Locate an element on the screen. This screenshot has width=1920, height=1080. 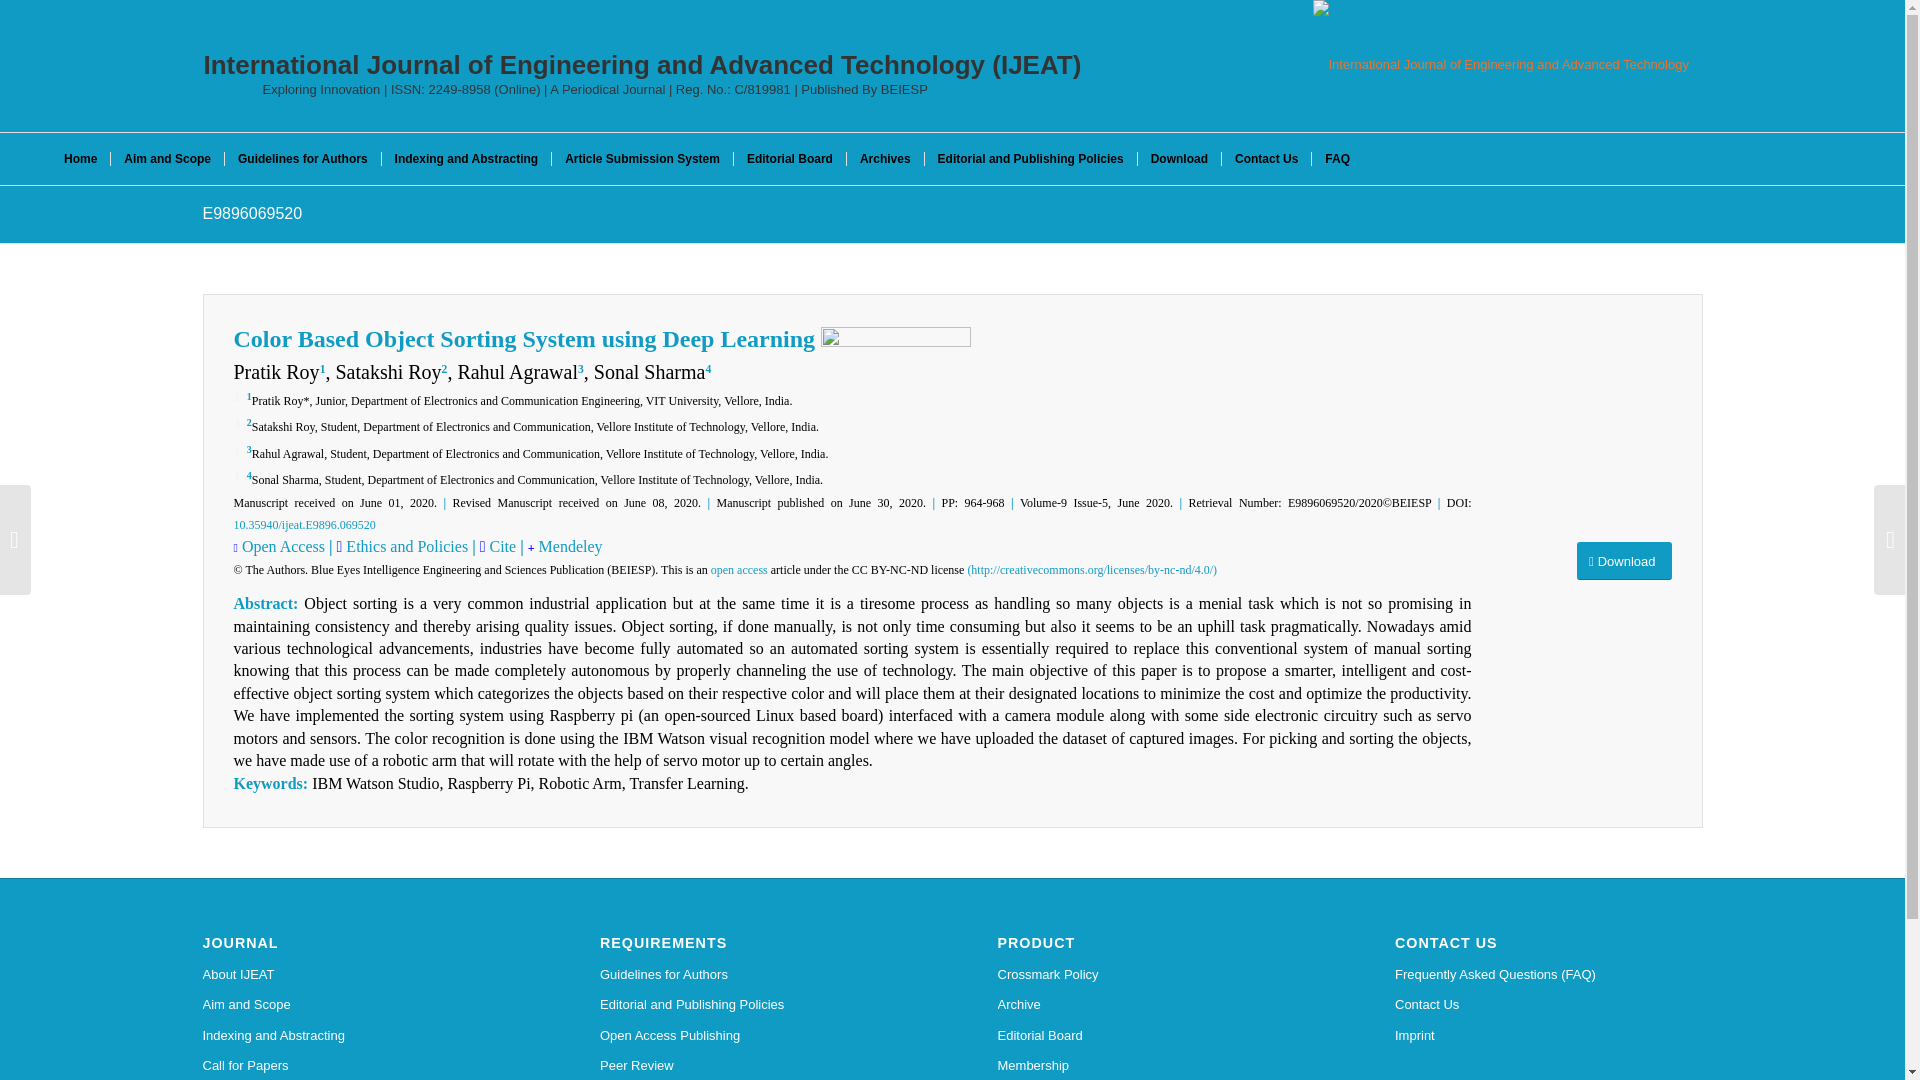
Contact Us is located at coordinates (1266, 158).